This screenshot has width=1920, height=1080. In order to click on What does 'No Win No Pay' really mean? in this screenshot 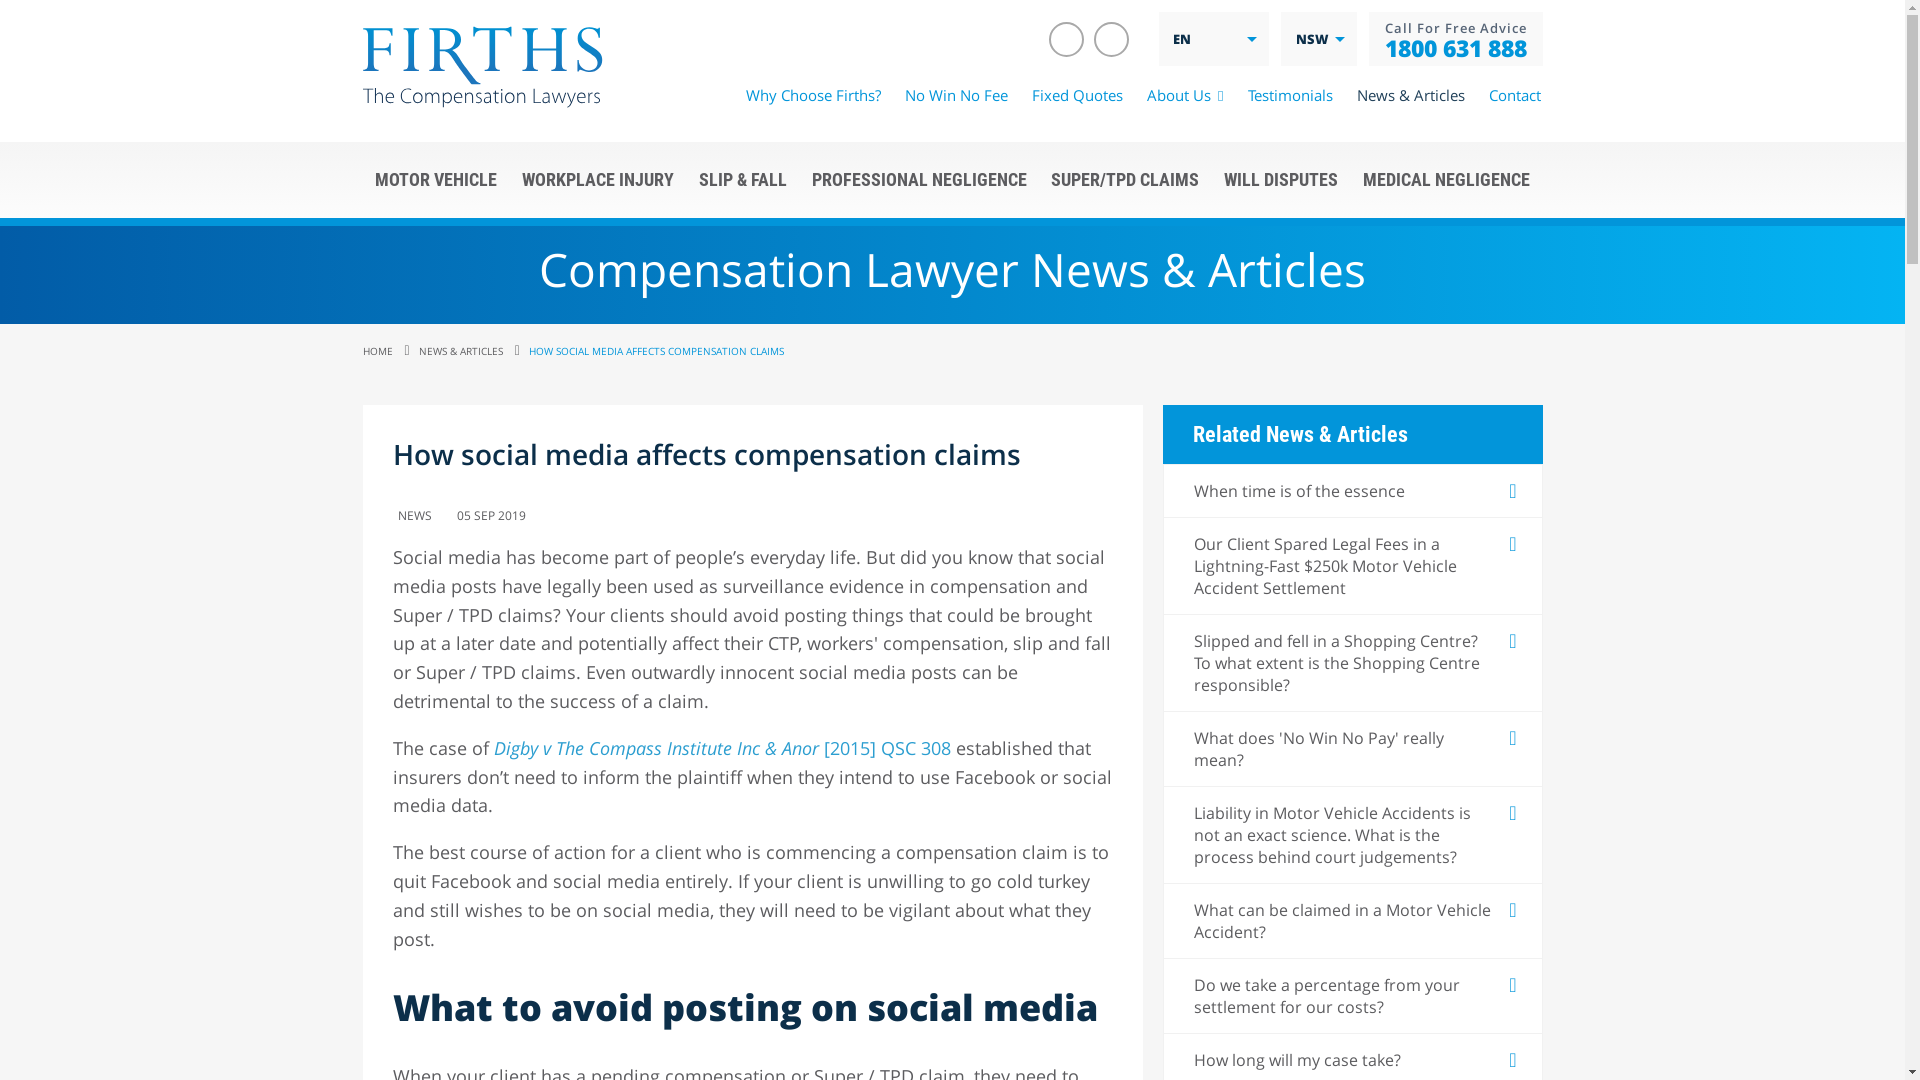, I will do `click(1353, 749)`.